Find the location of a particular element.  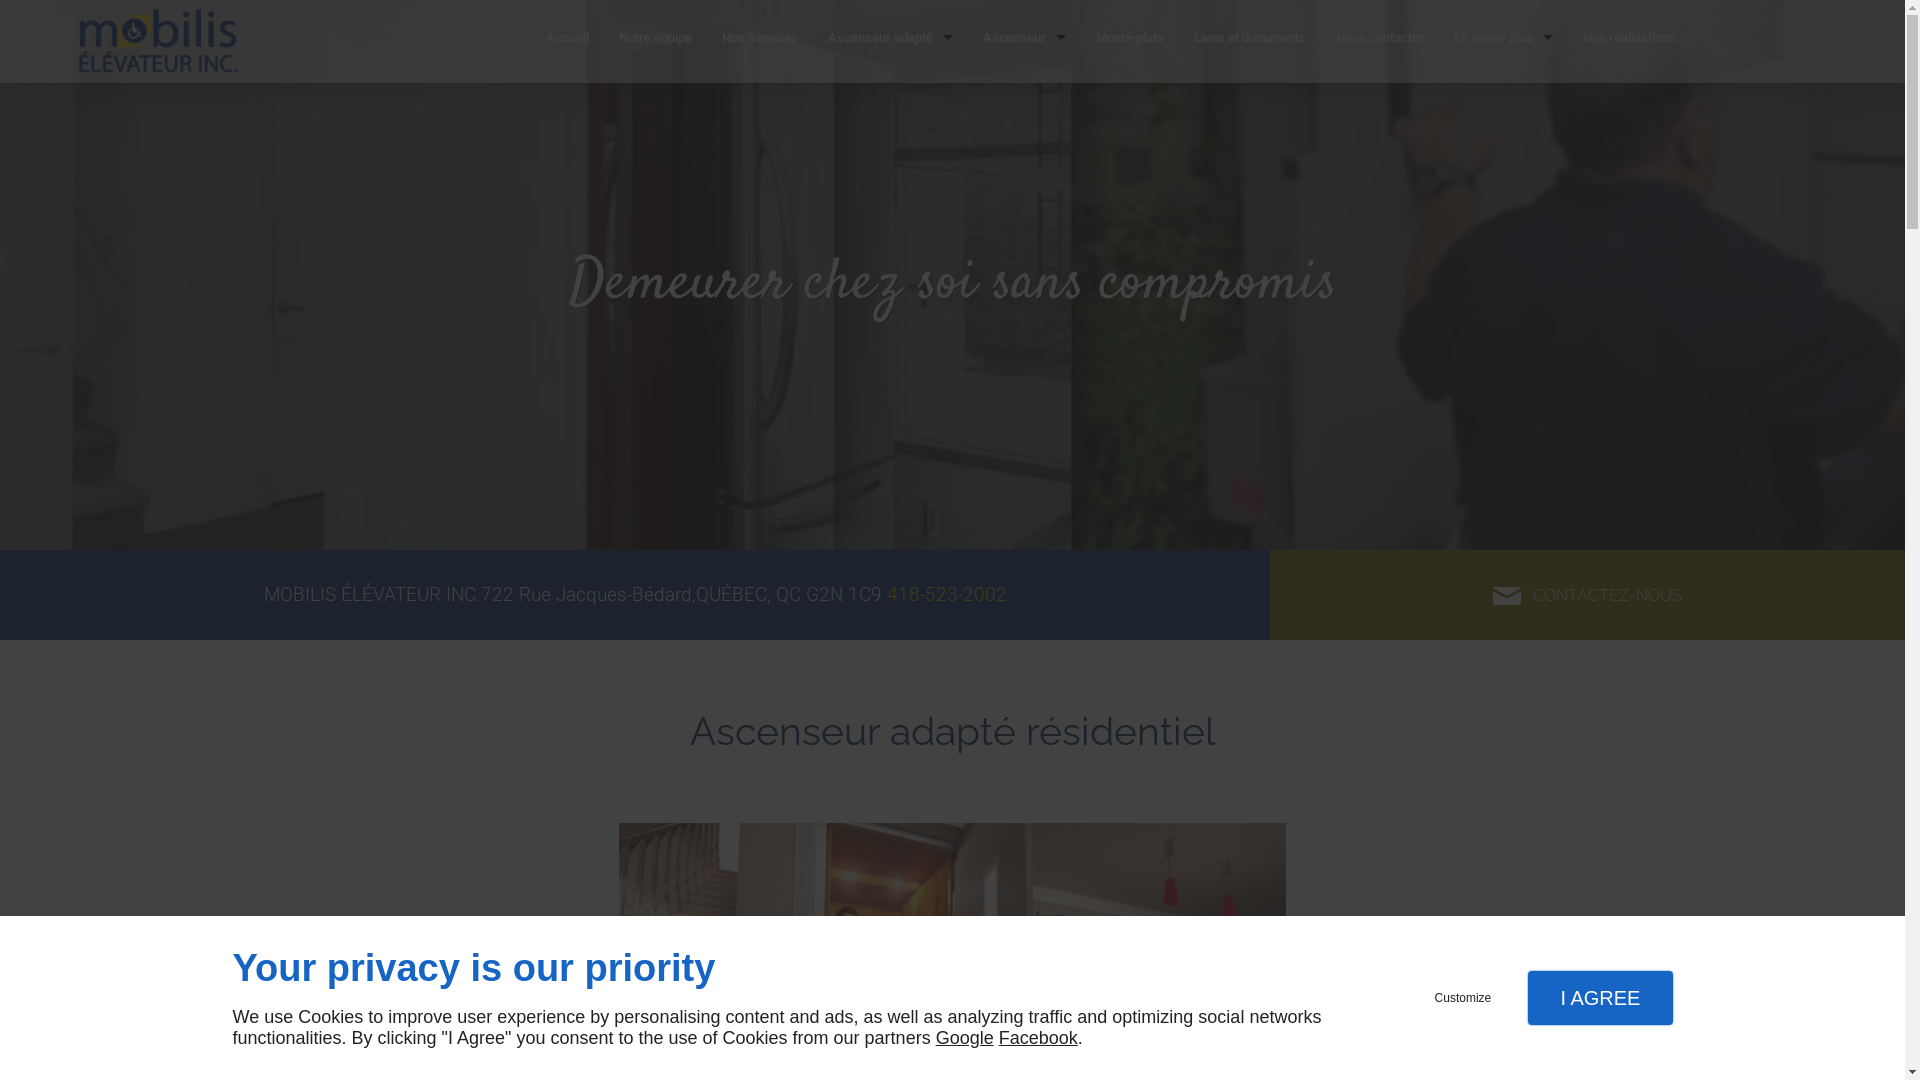

Monte-plats is located at coordinates (1130, 42).